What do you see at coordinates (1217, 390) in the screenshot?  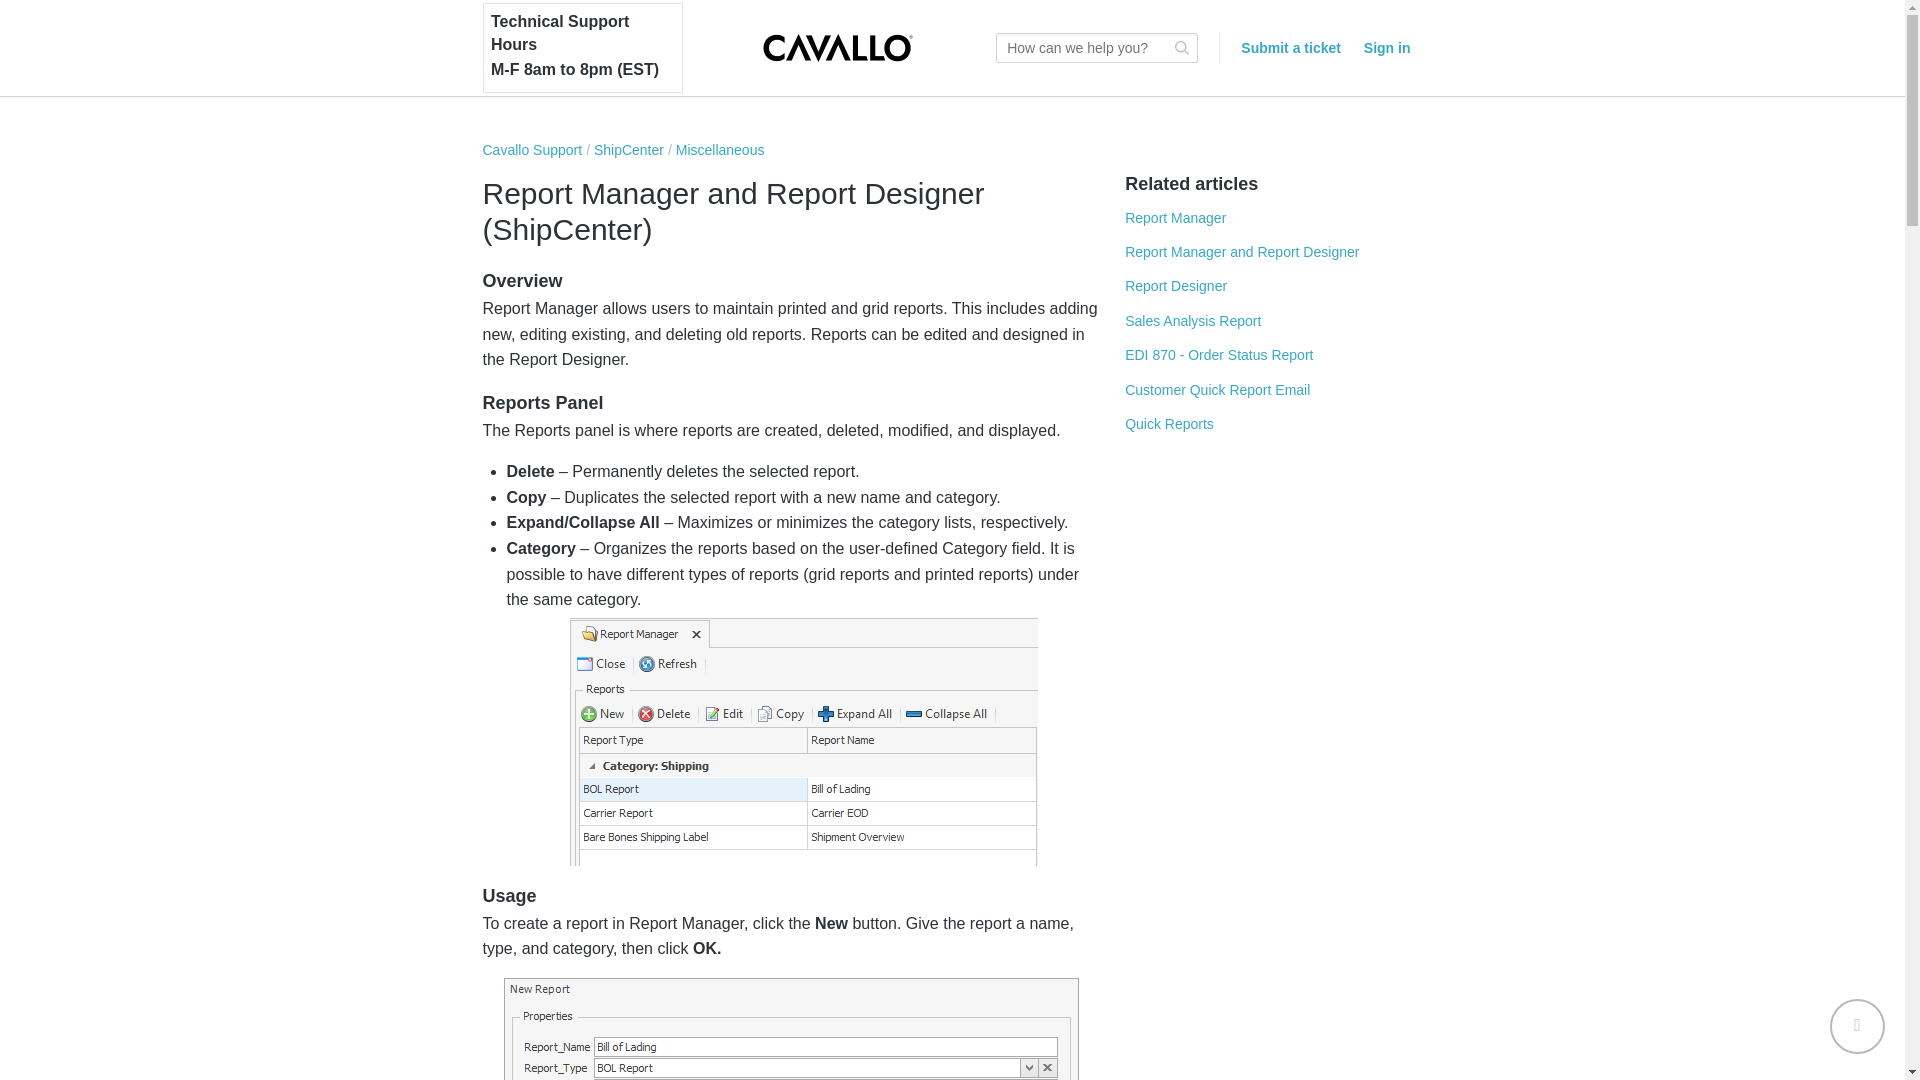 I see `Customer Quick Report Email` at bounding box center [1217, 390].